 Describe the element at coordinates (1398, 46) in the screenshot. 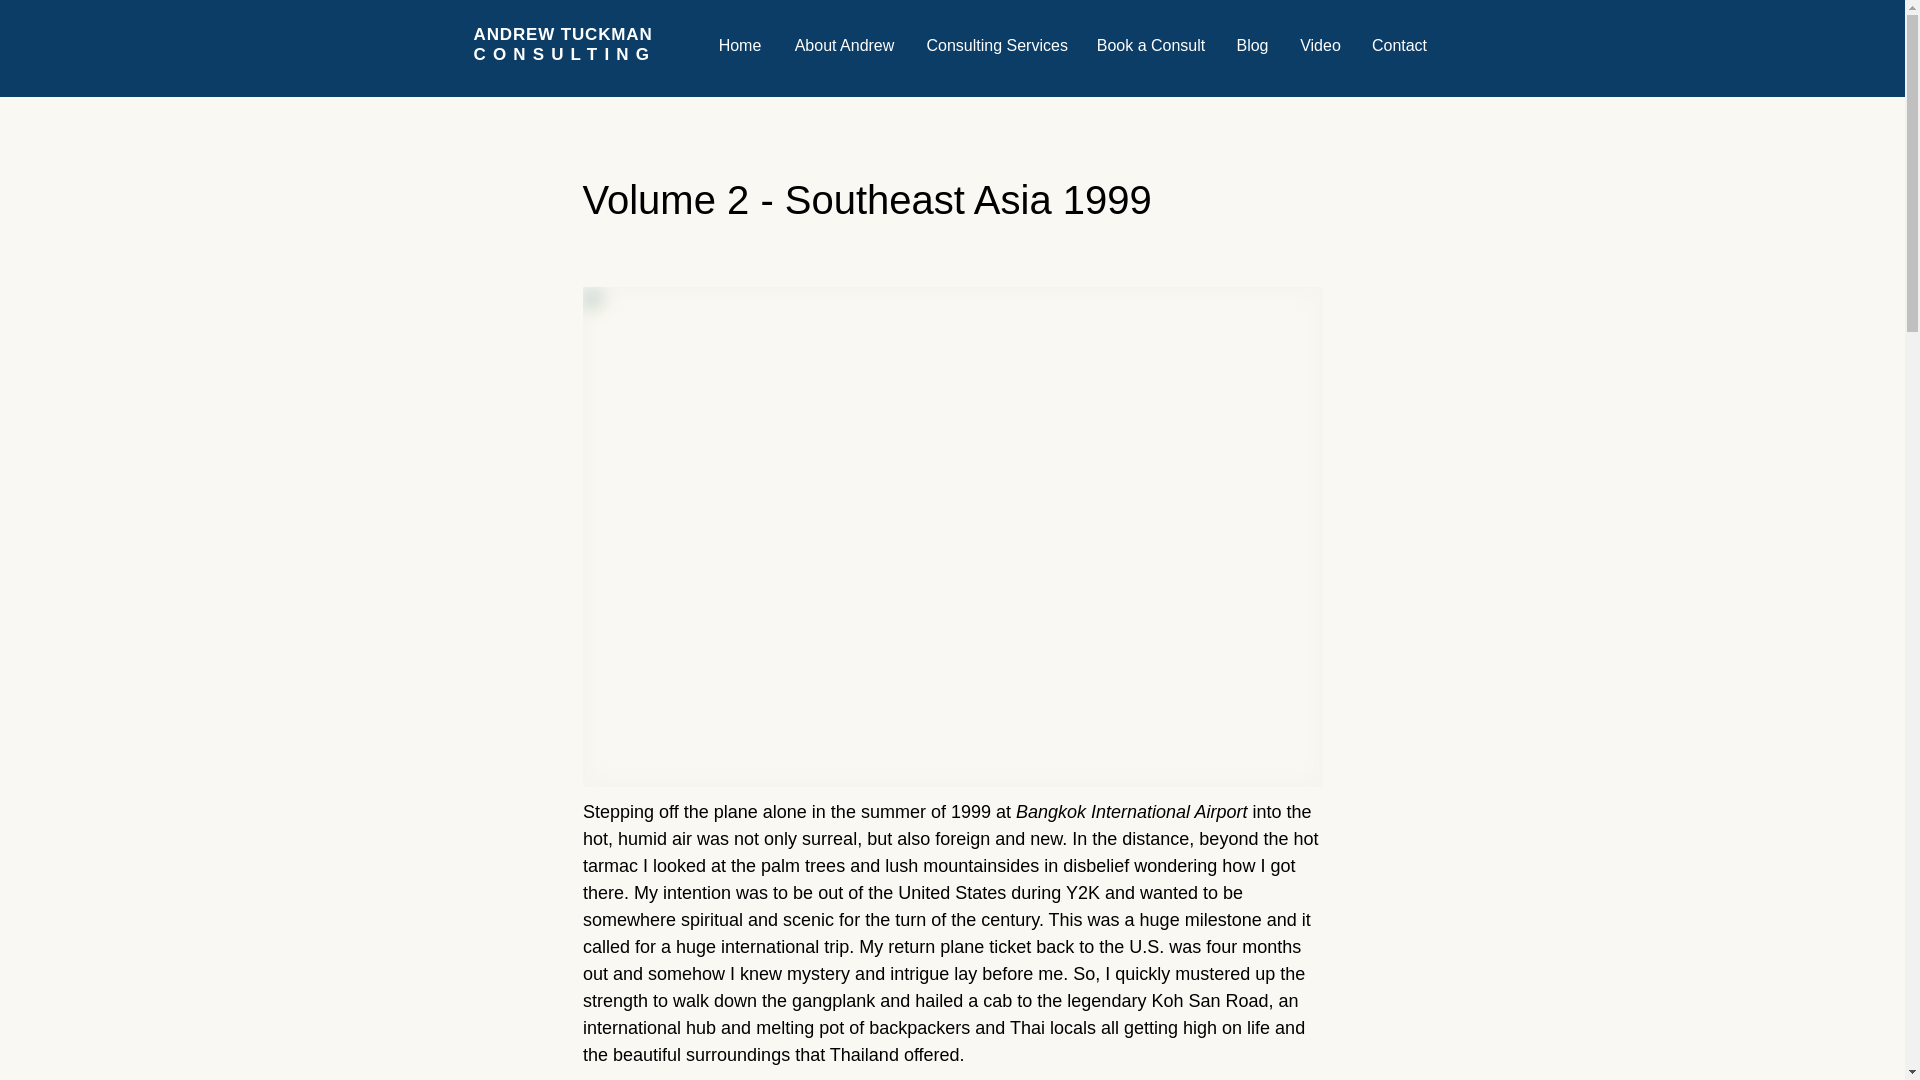

I see `Contact` at that location.